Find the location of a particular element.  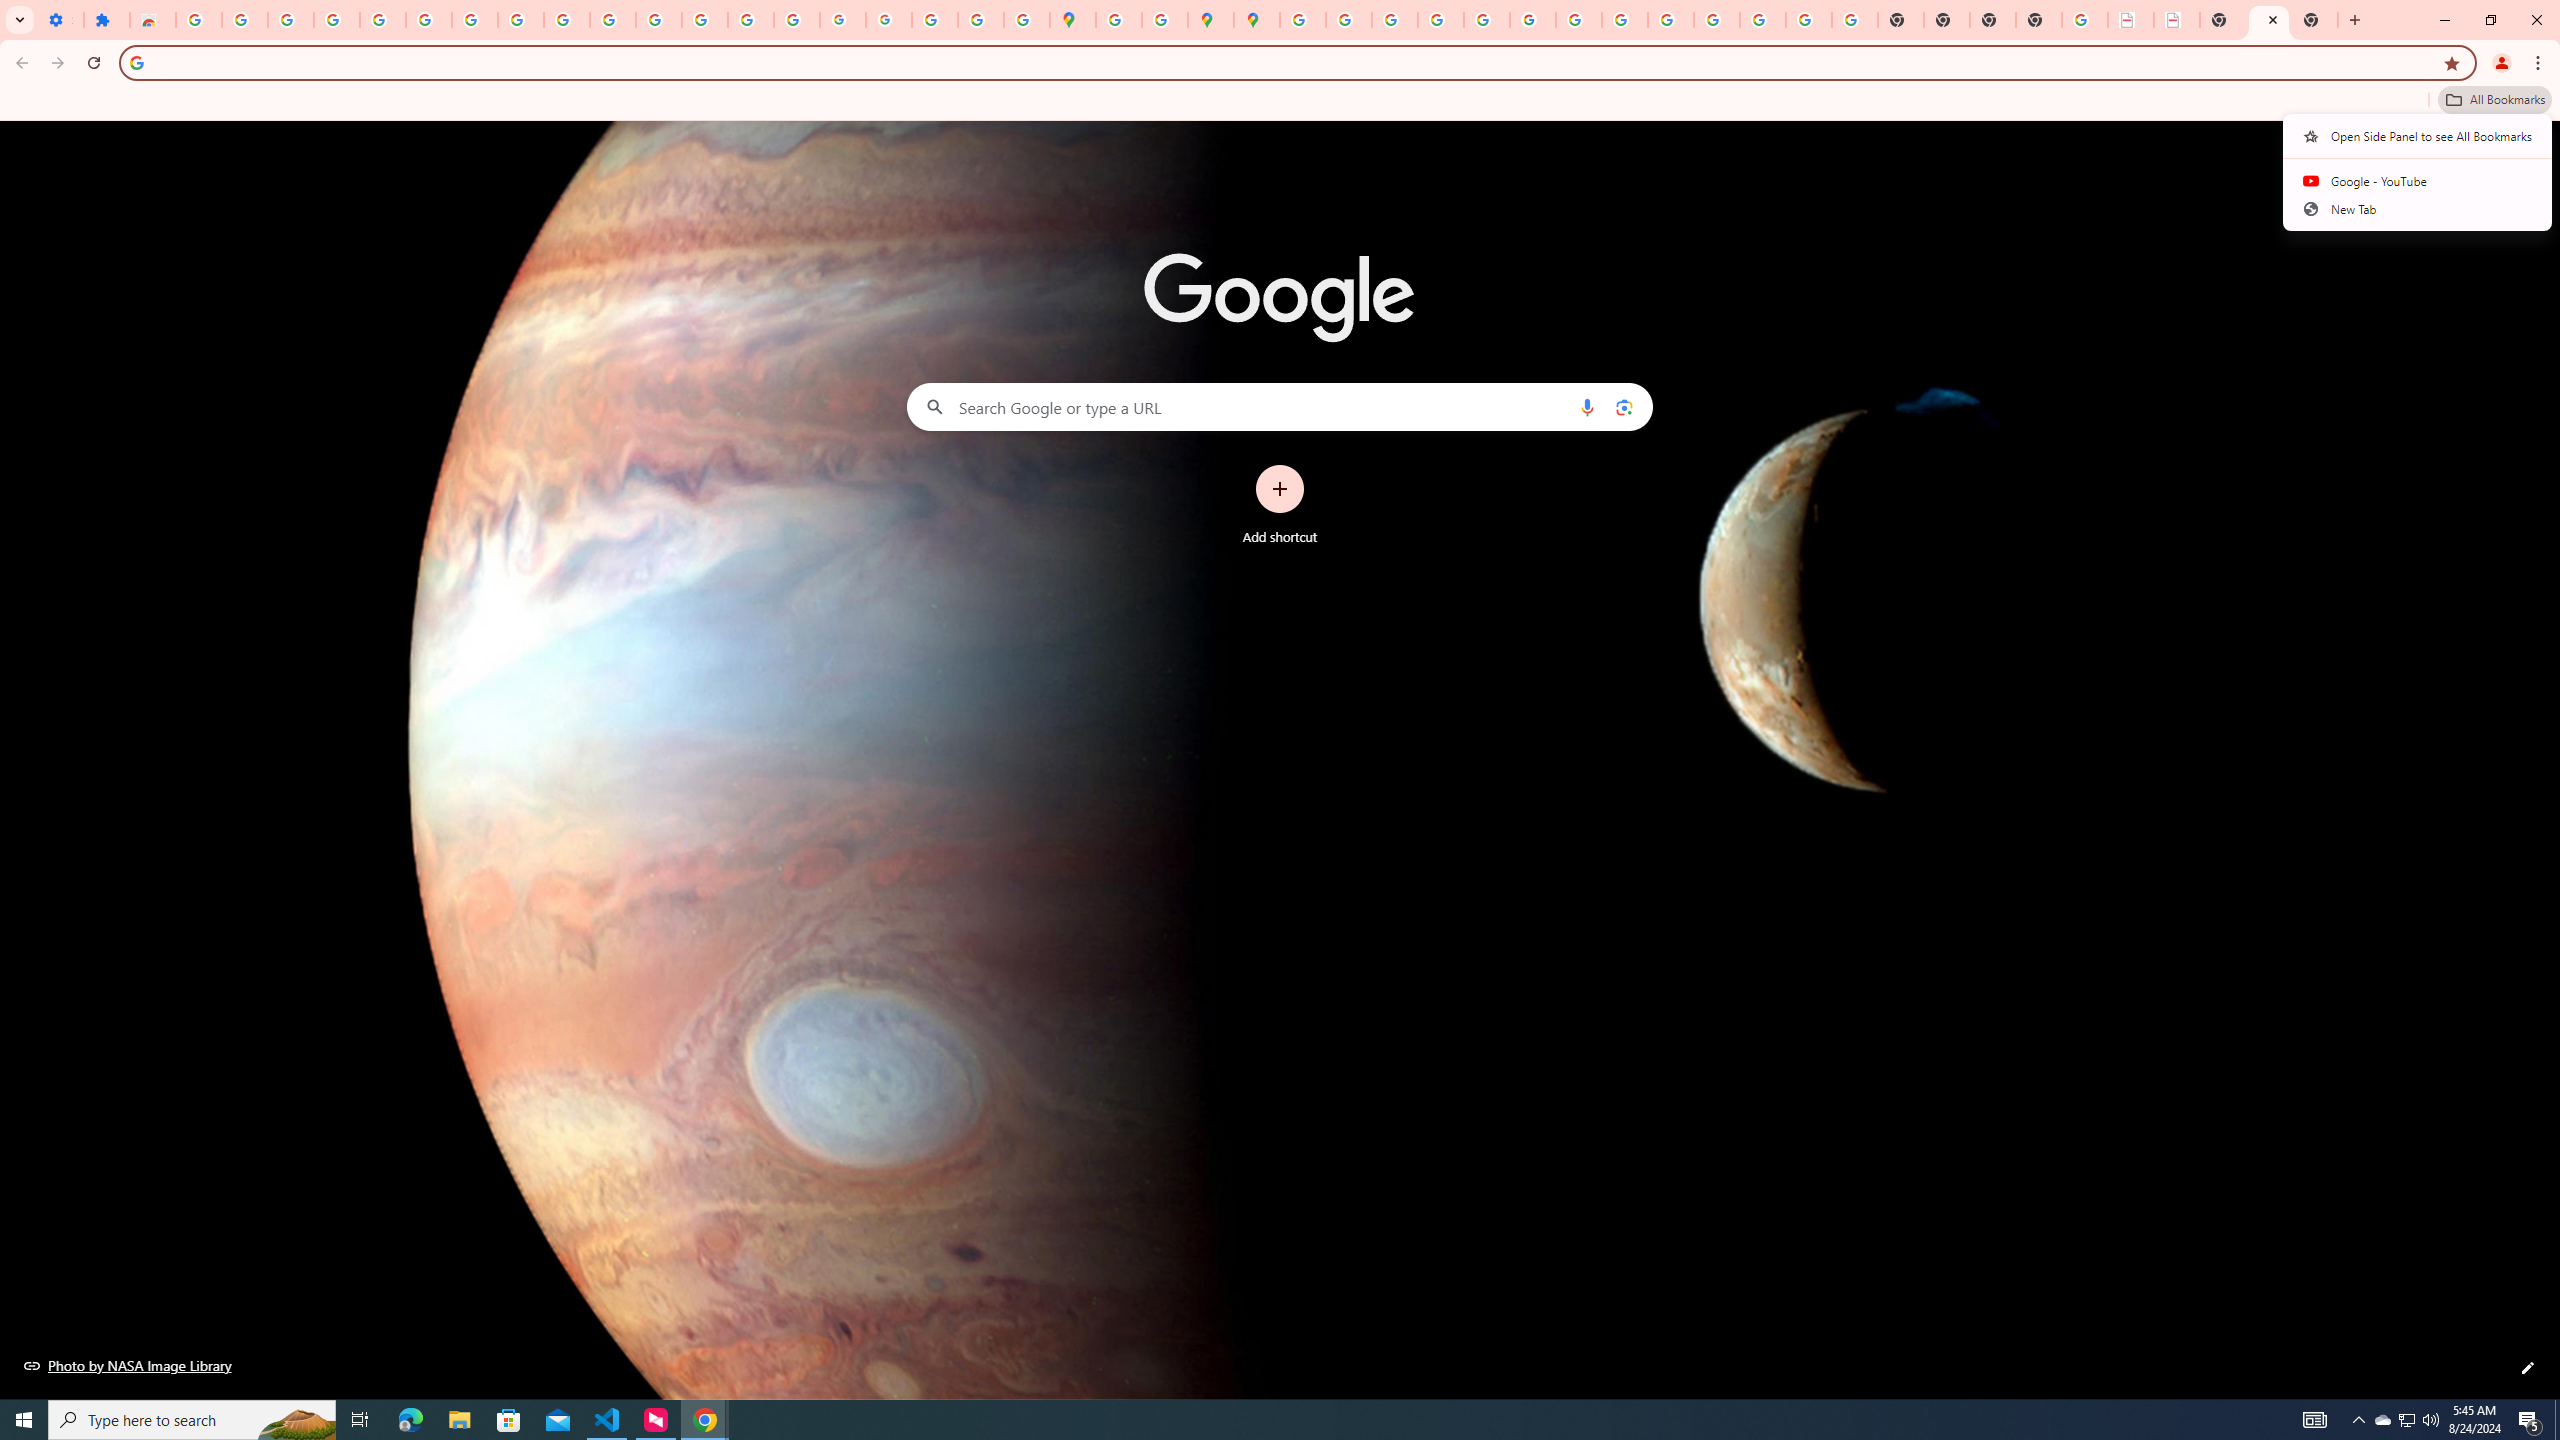

Google Maps is located at coordinates (1073, 20).